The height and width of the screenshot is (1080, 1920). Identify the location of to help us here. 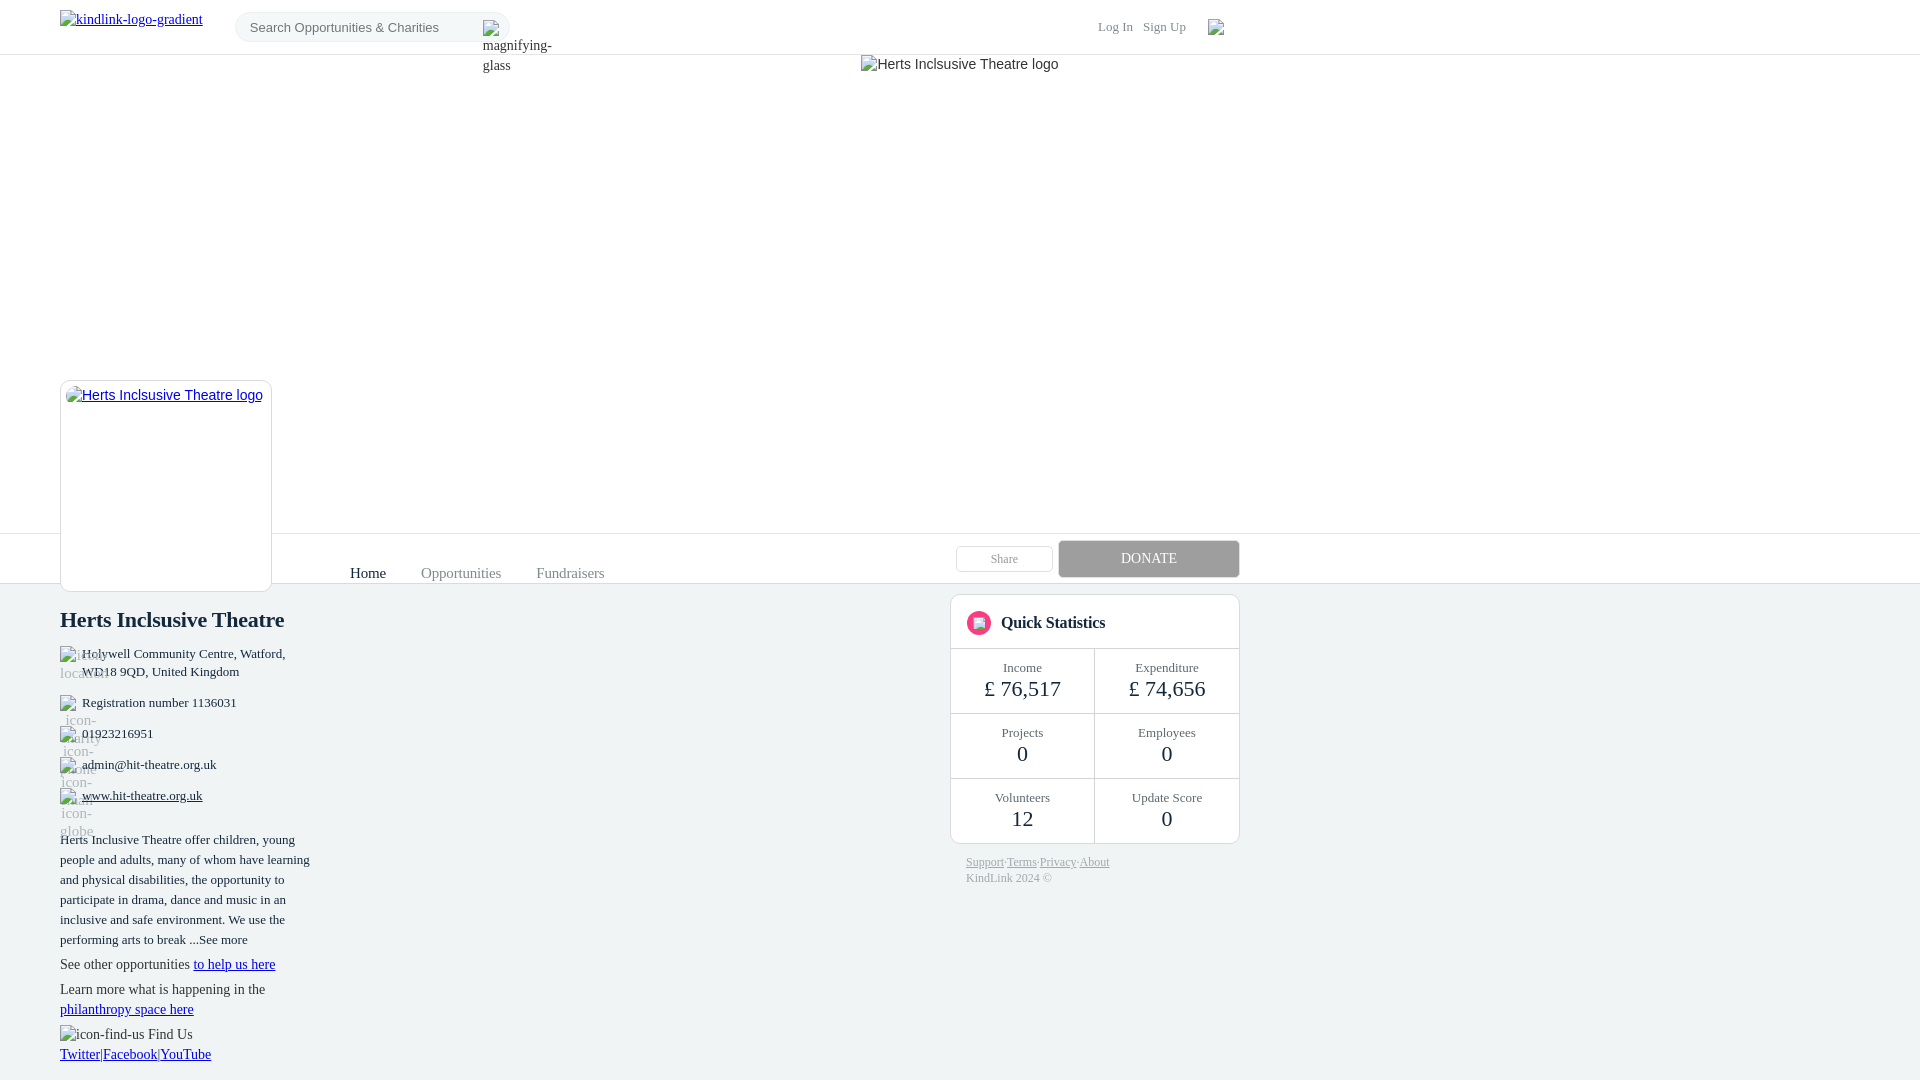
(234, 964).